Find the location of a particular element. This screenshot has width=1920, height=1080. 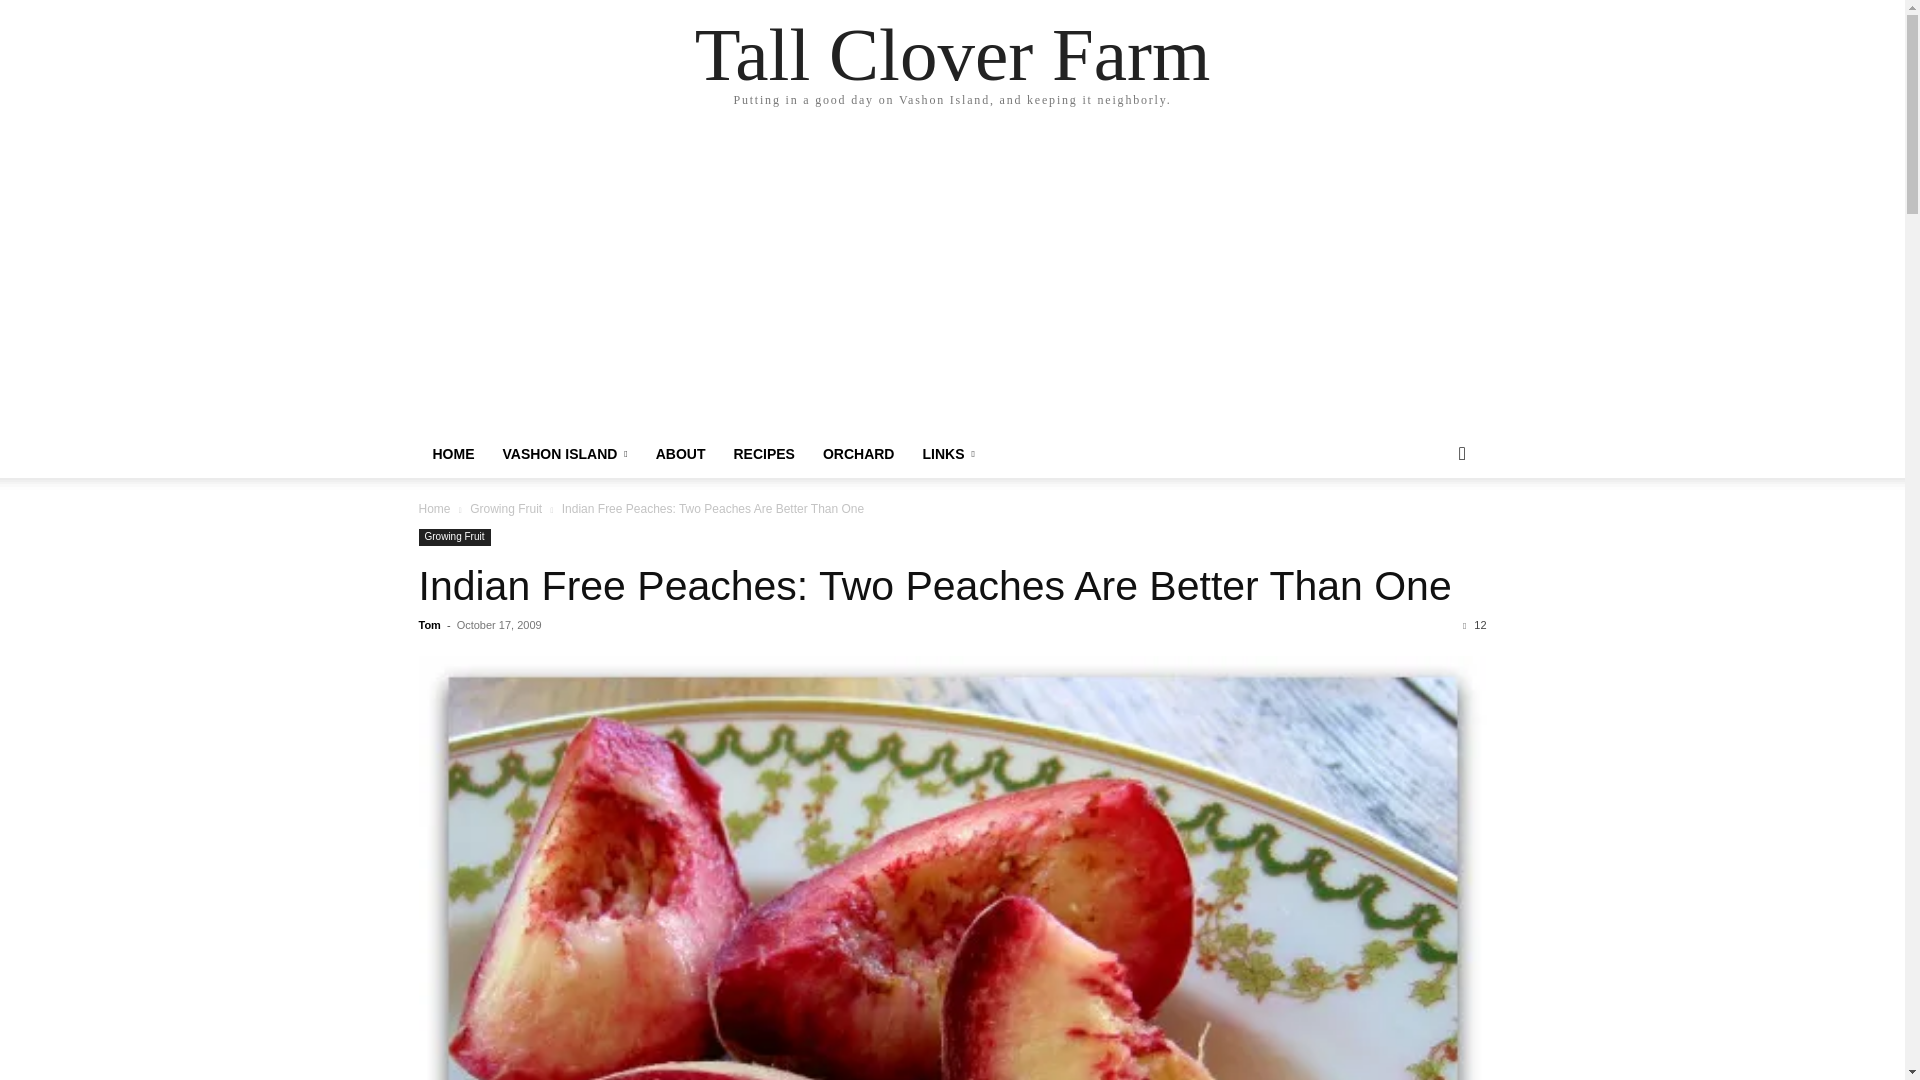

Home is located at coordinates (434, 509).